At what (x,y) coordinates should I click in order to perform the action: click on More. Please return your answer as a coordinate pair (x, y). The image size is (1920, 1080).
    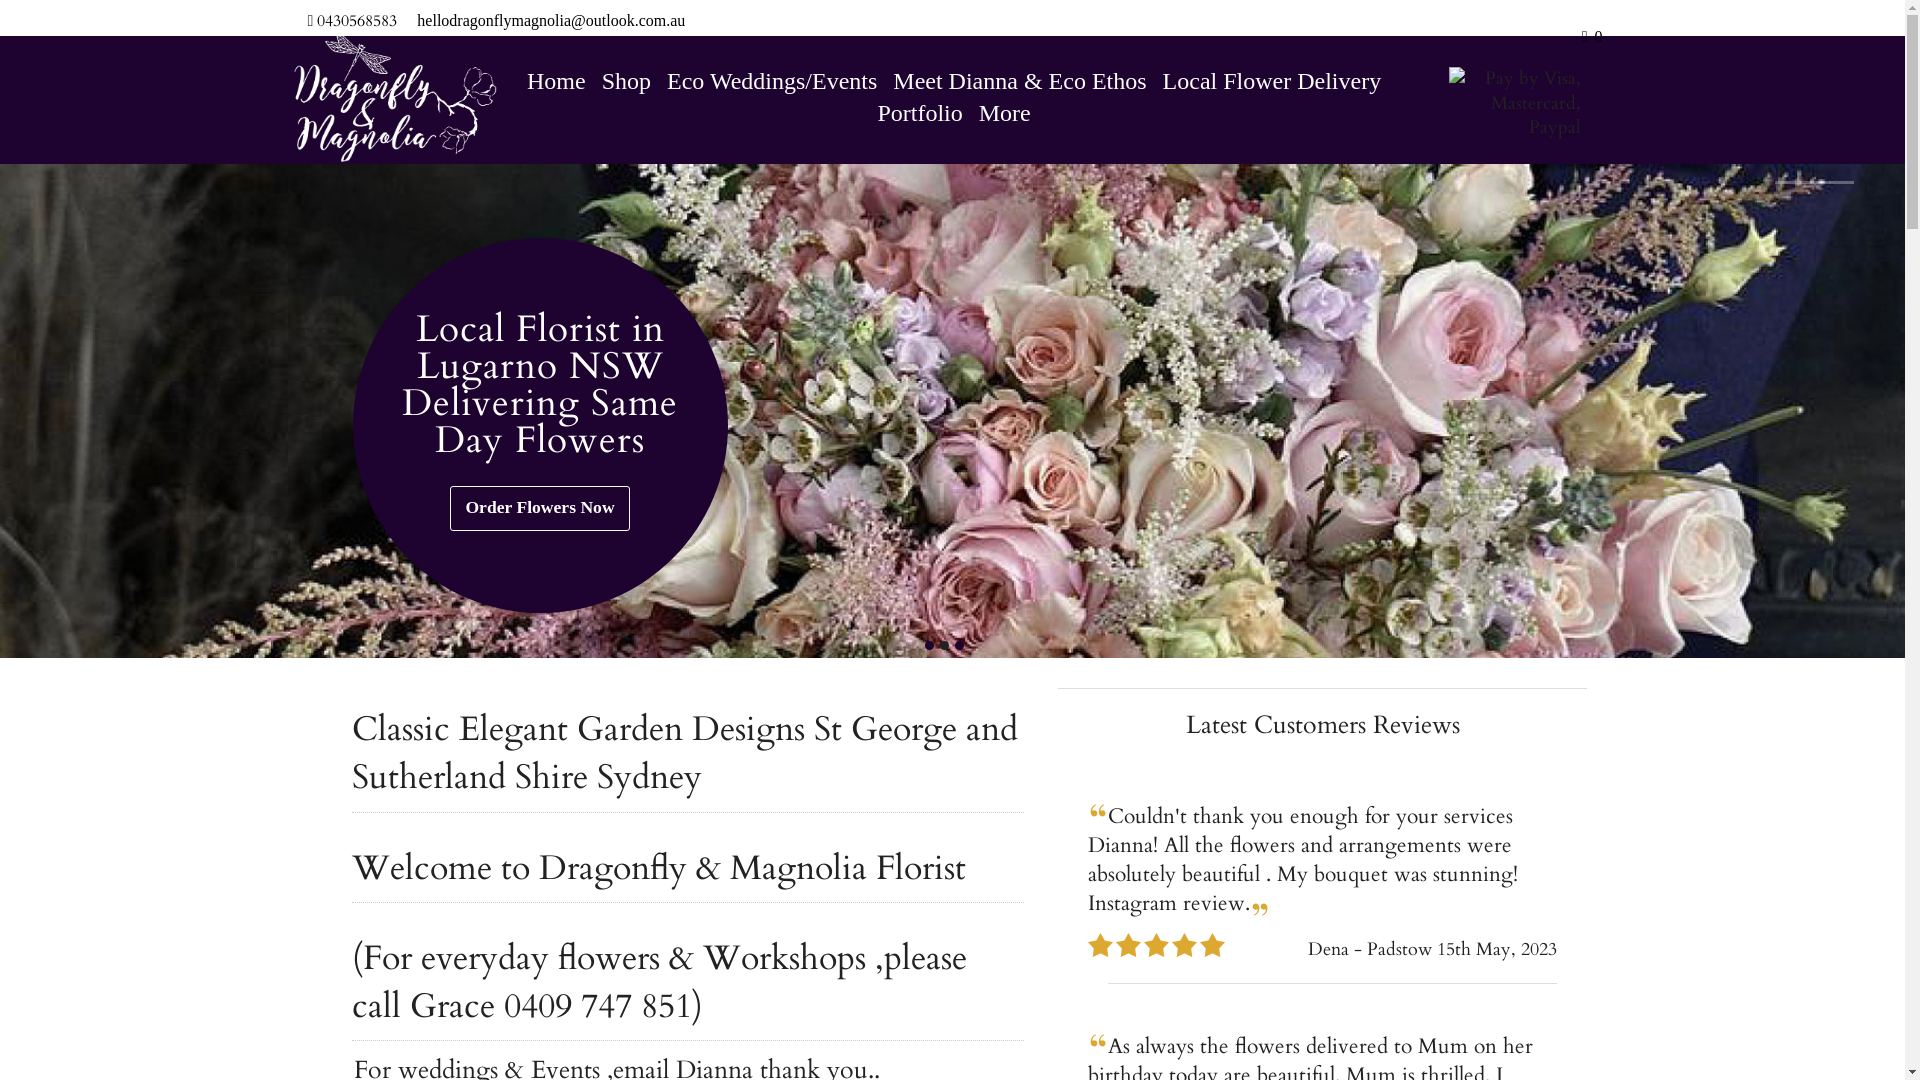
    Looking at the image, I should click on (1005, 113).